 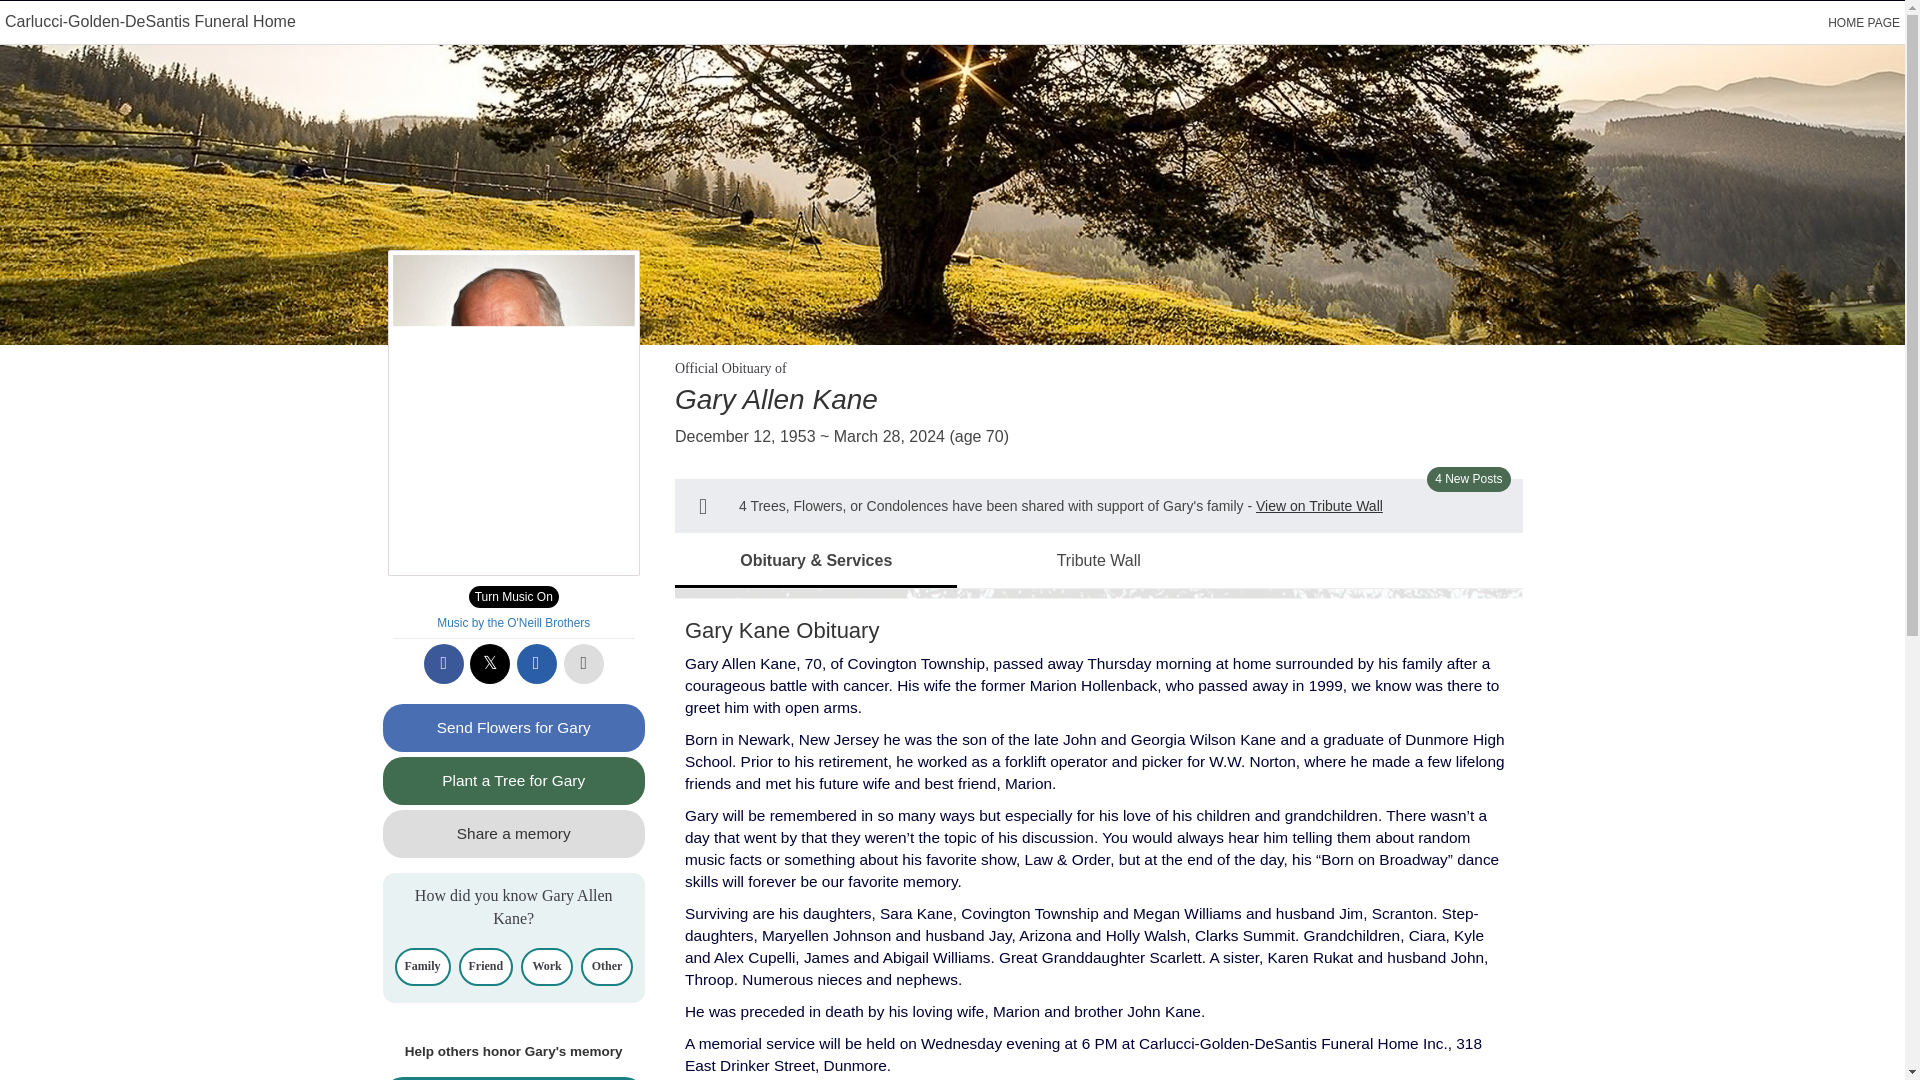 I want to click on Carlucci-Golden-DeSantis Funeral Home, so click(x=150, y=21).